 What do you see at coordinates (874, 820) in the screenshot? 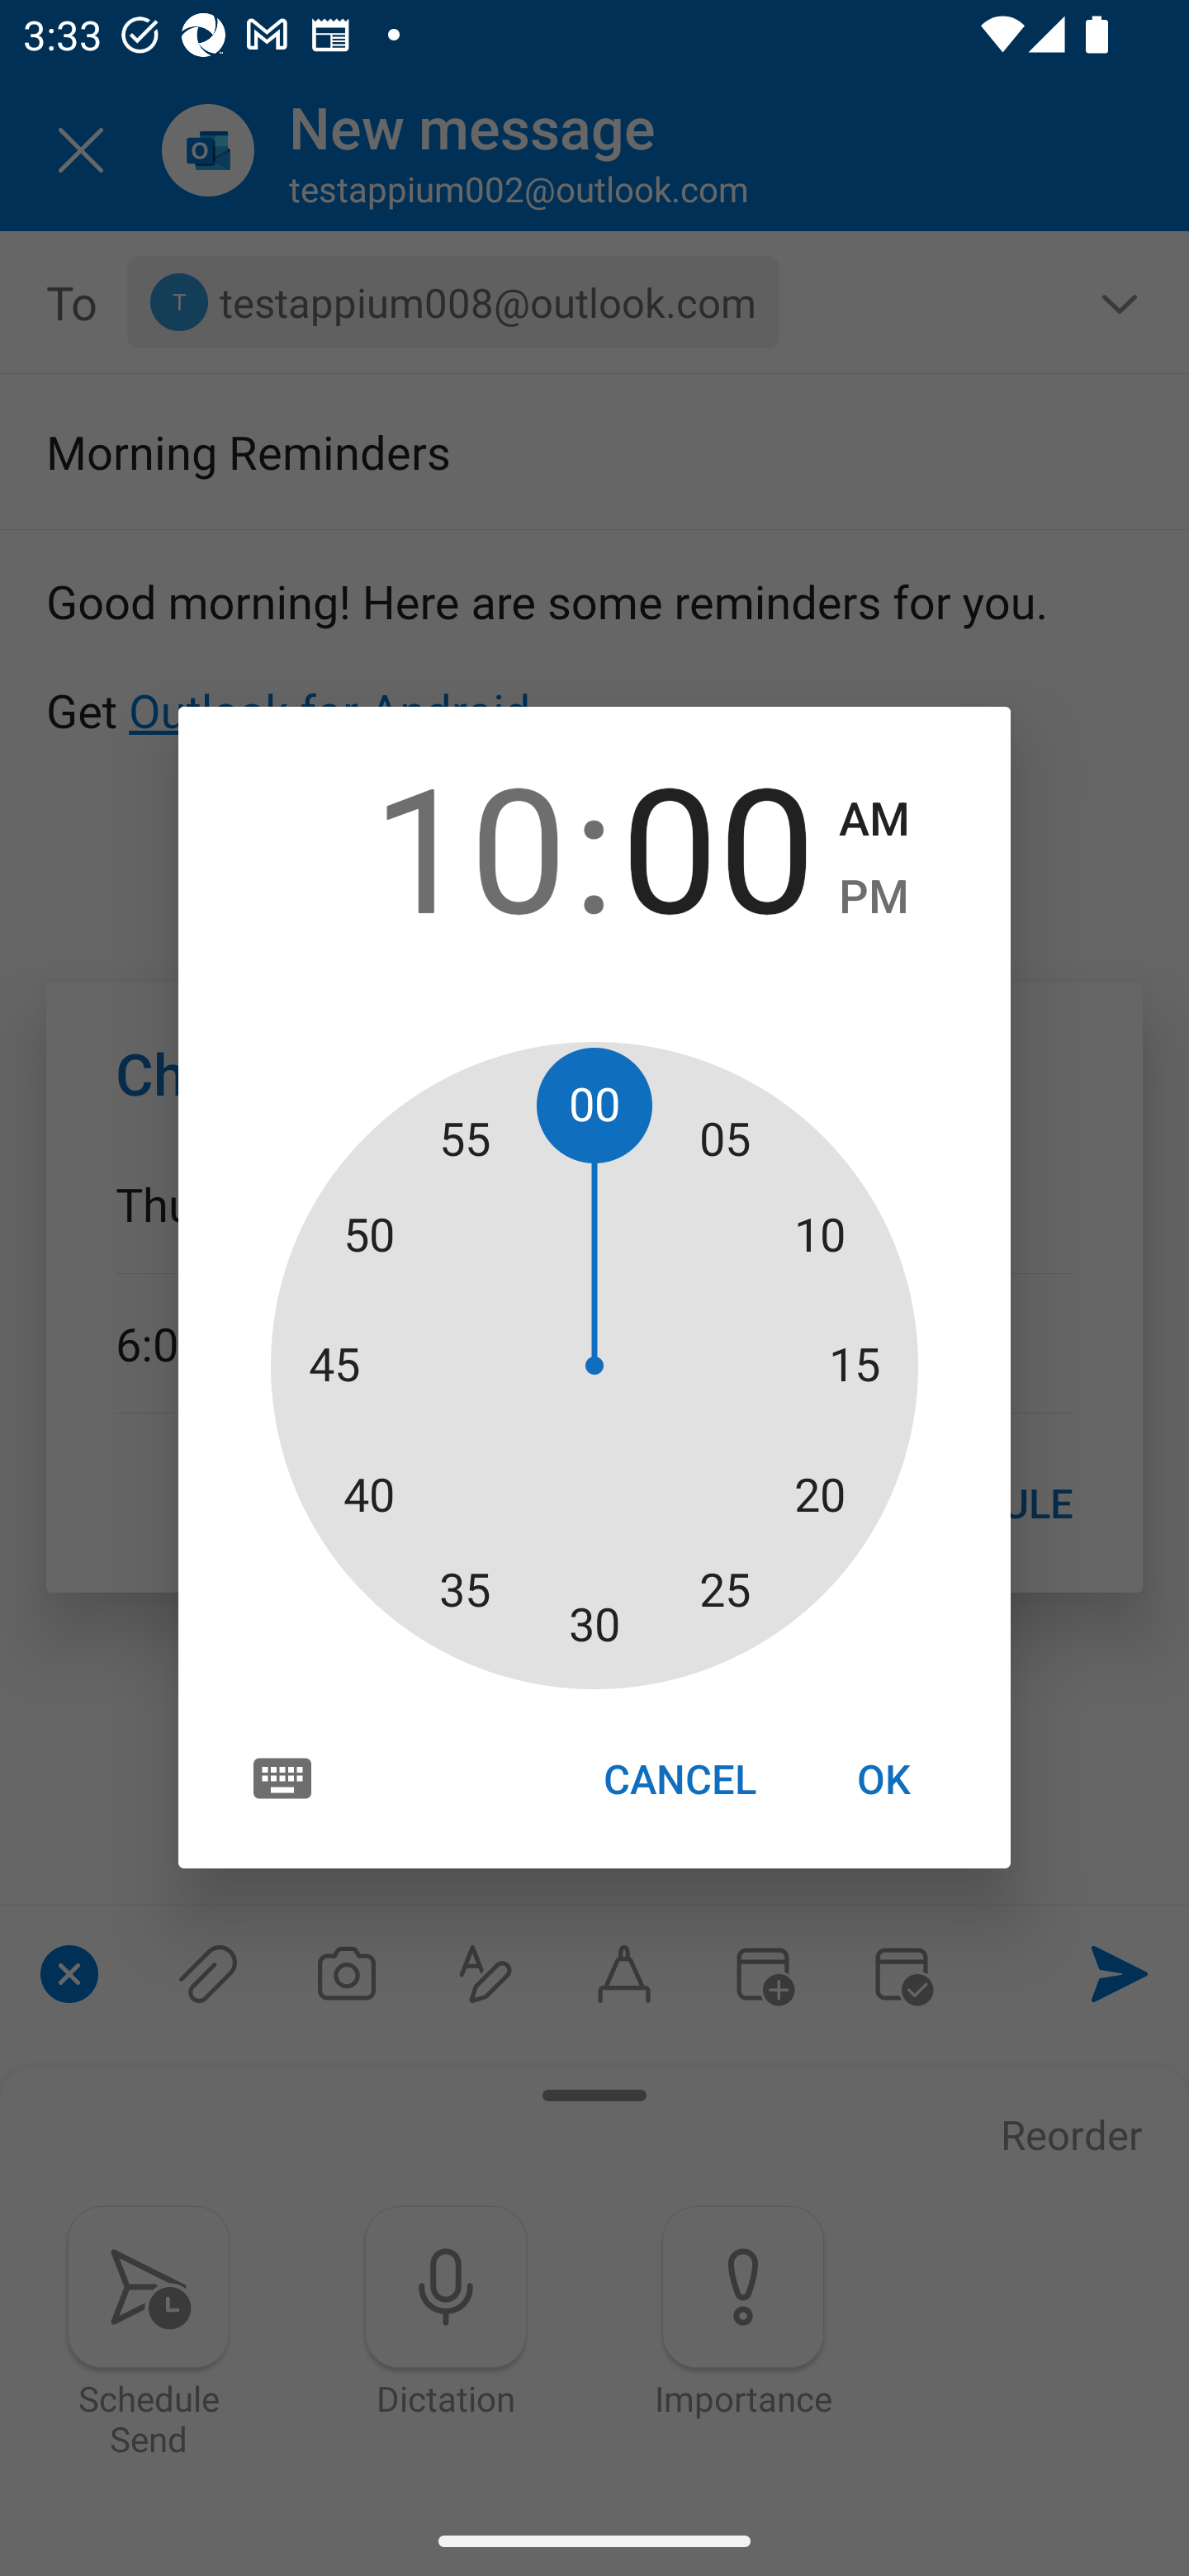
I see `AM` at bounding box center [874, 820].